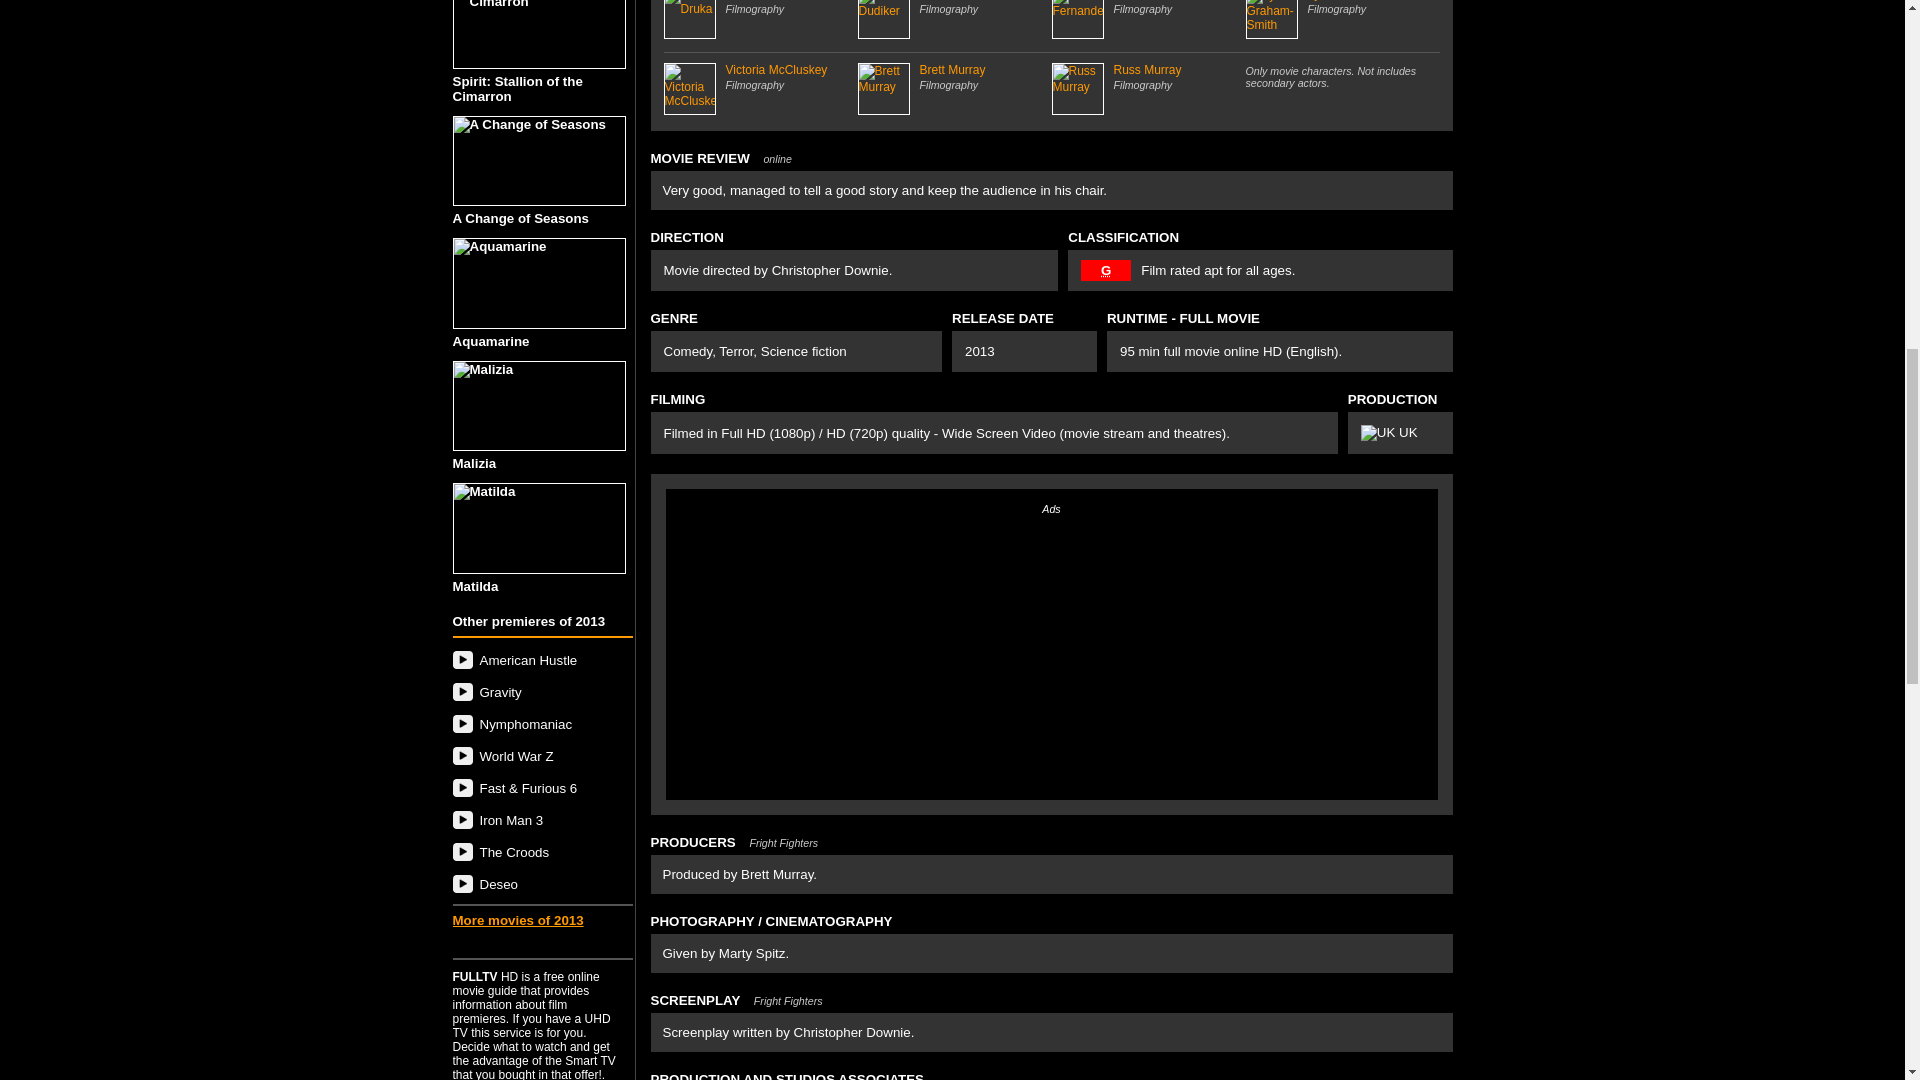  Describe the element at coordinates (541, 660) in the screenshot. I see `American Hustle` at that location.